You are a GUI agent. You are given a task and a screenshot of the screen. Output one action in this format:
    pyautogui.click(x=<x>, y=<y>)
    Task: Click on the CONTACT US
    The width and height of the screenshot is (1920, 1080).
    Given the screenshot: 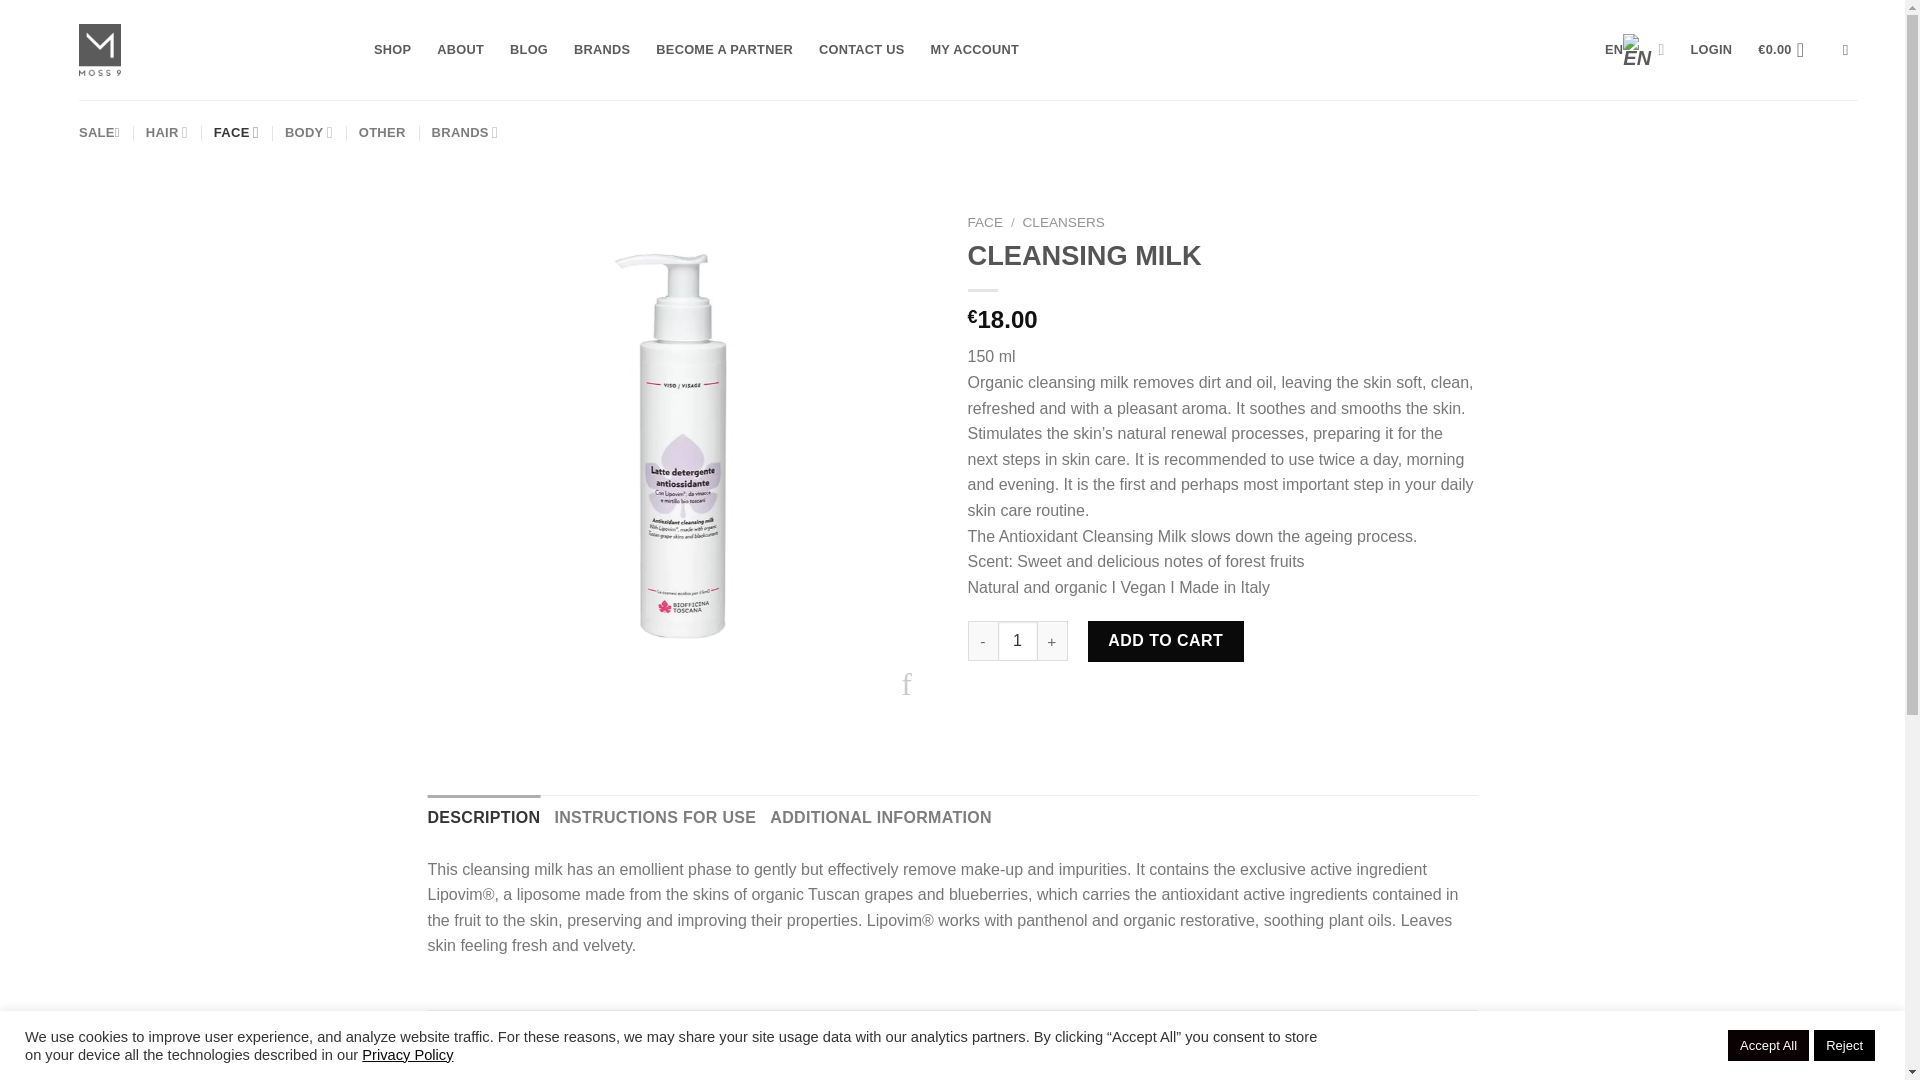 What is the action you would take?
    pyautogui.click(x=862, y=50)
    